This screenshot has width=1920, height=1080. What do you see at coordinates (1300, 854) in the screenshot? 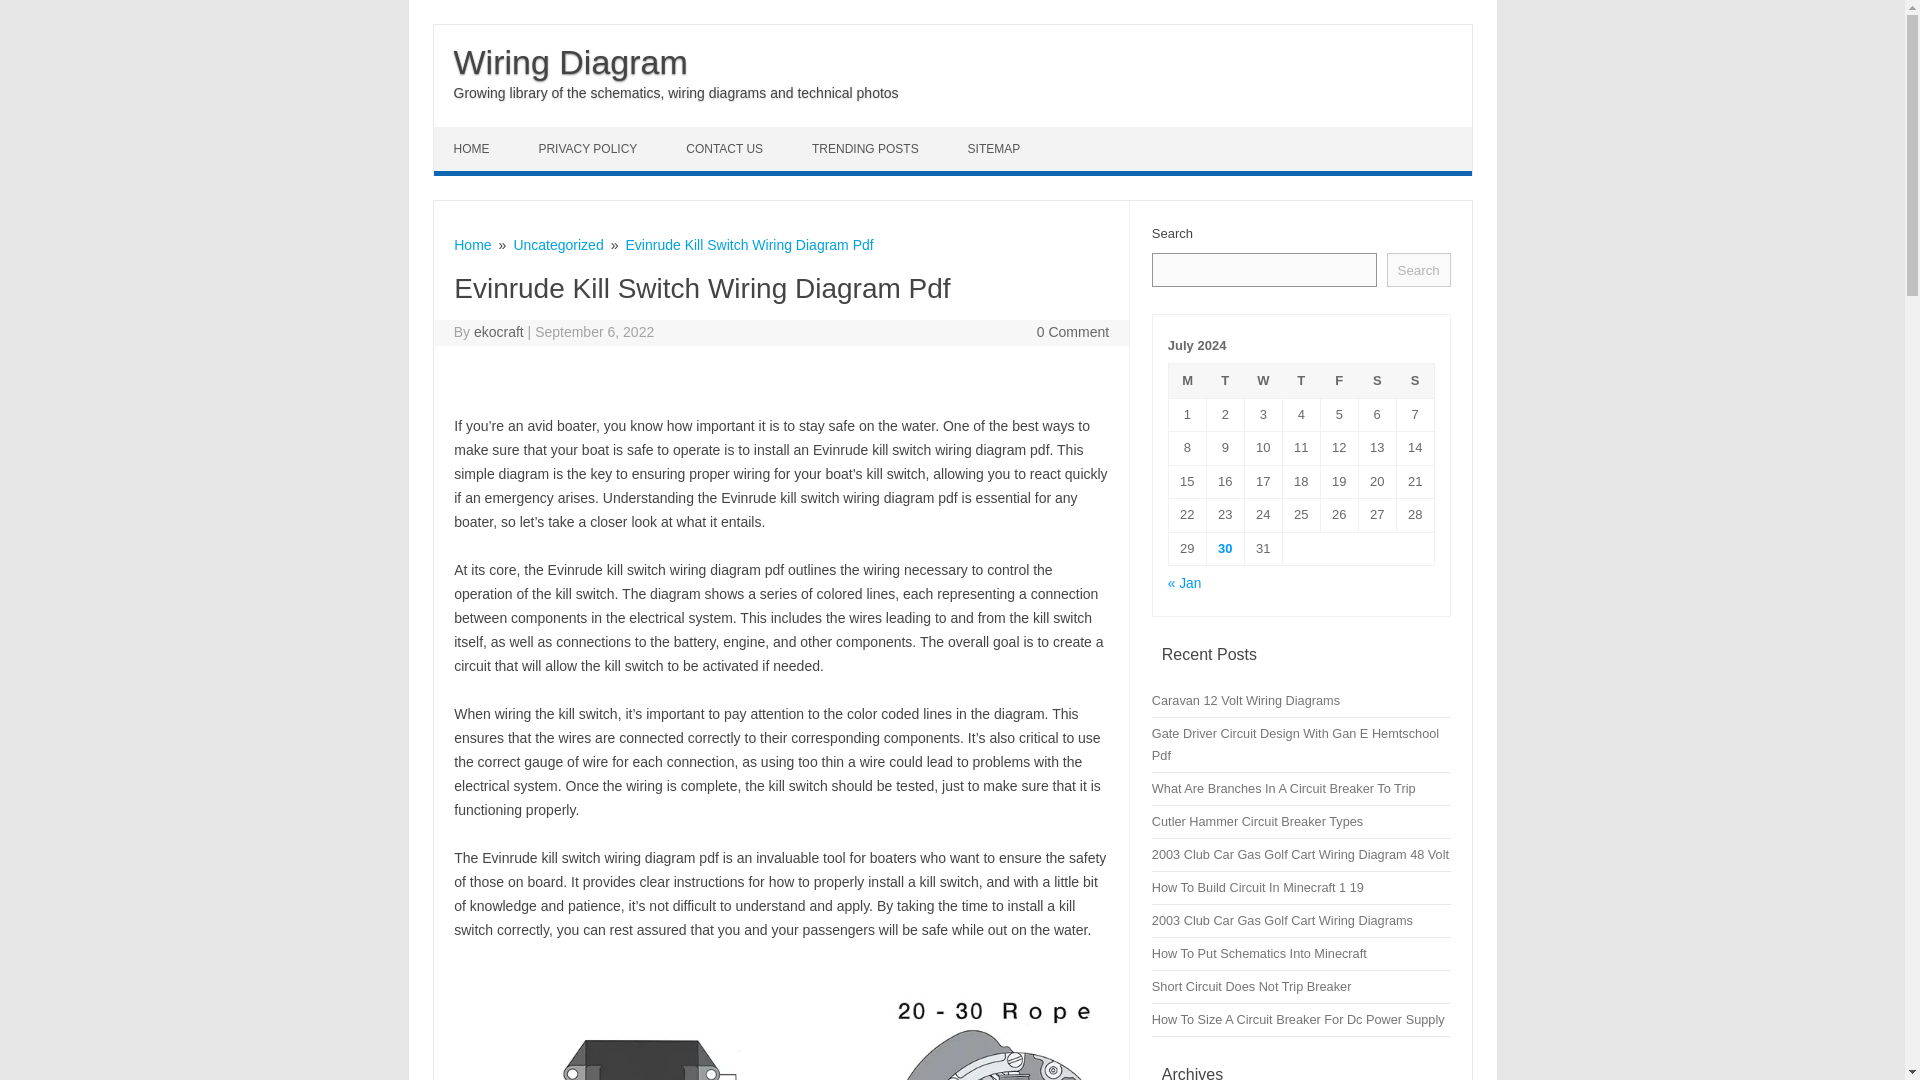
I see `2003 Club Car Gas Golf Cart Wiring Diagram 48 Volt` at bounding box center [1300, 854].